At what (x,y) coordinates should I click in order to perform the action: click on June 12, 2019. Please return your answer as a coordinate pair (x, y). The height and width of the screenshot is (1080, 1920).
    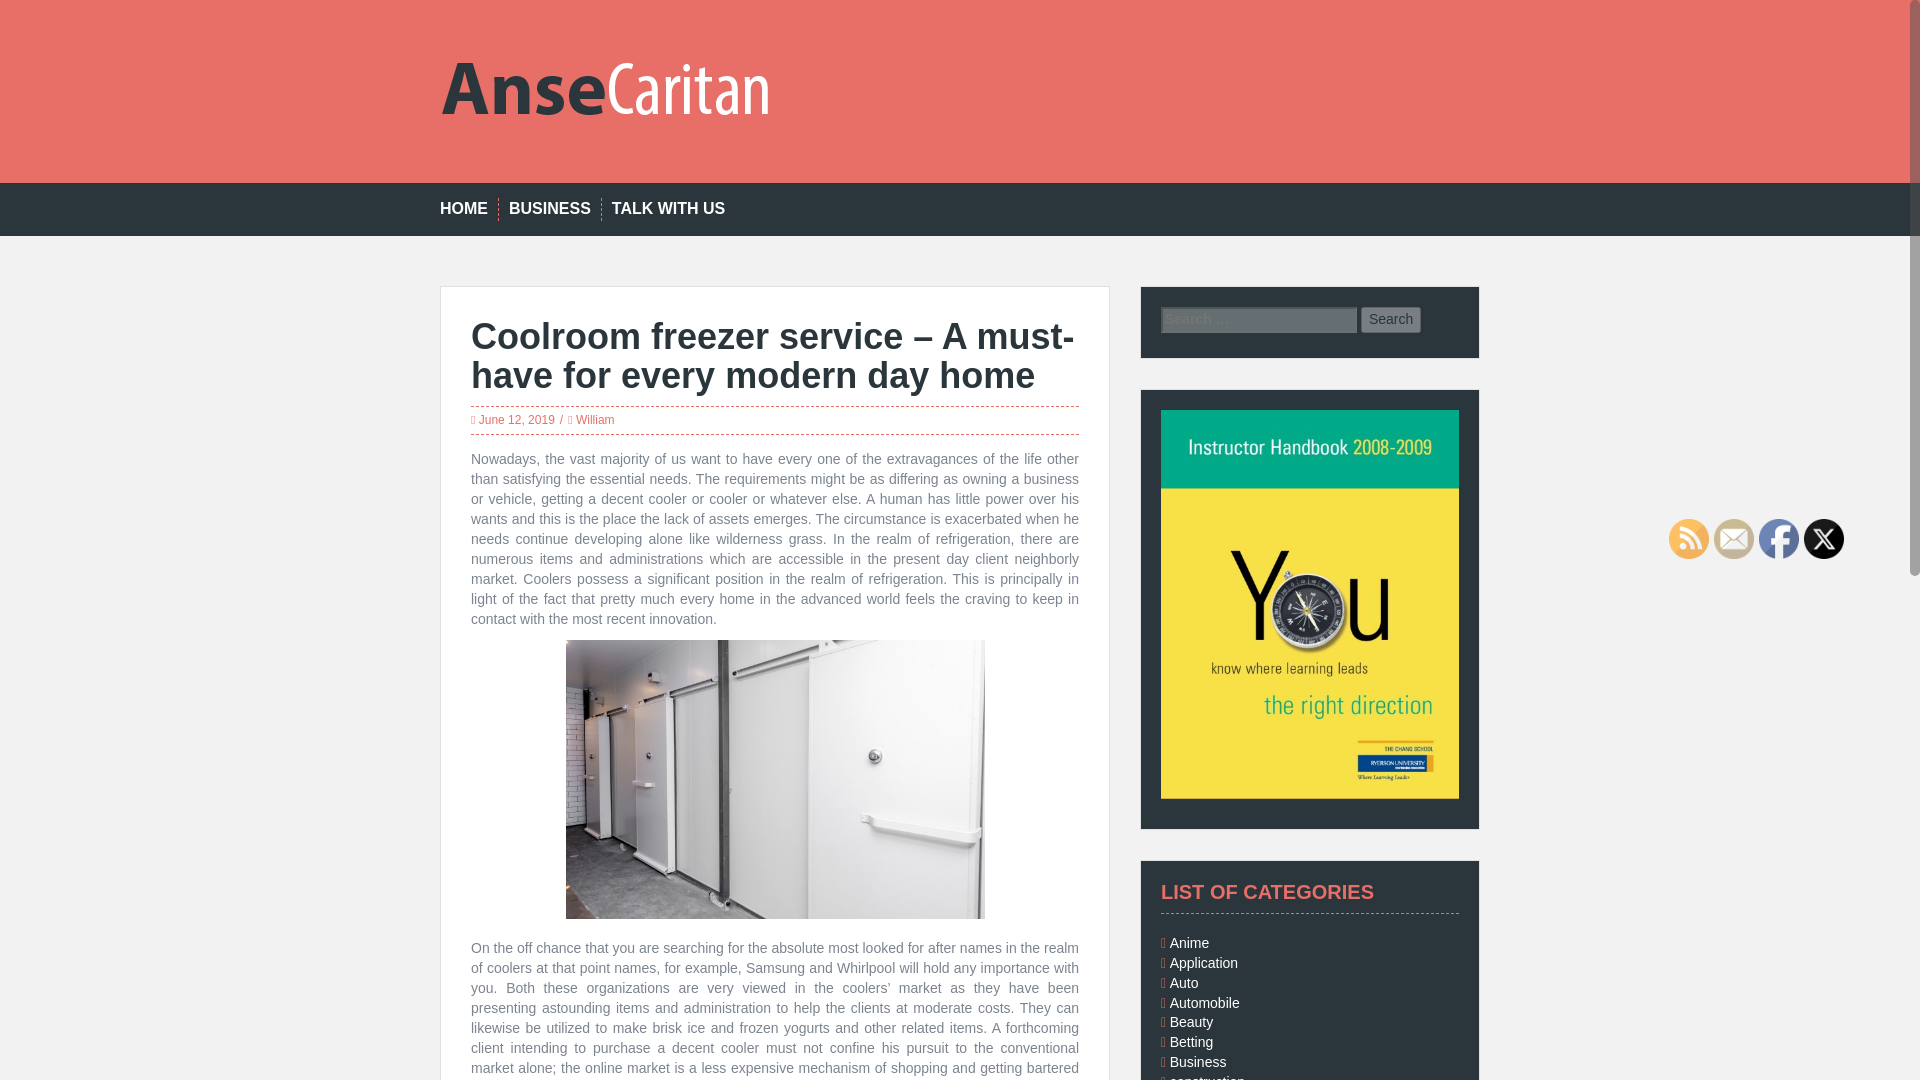
    Looking at the image, I should click on (516, 419).